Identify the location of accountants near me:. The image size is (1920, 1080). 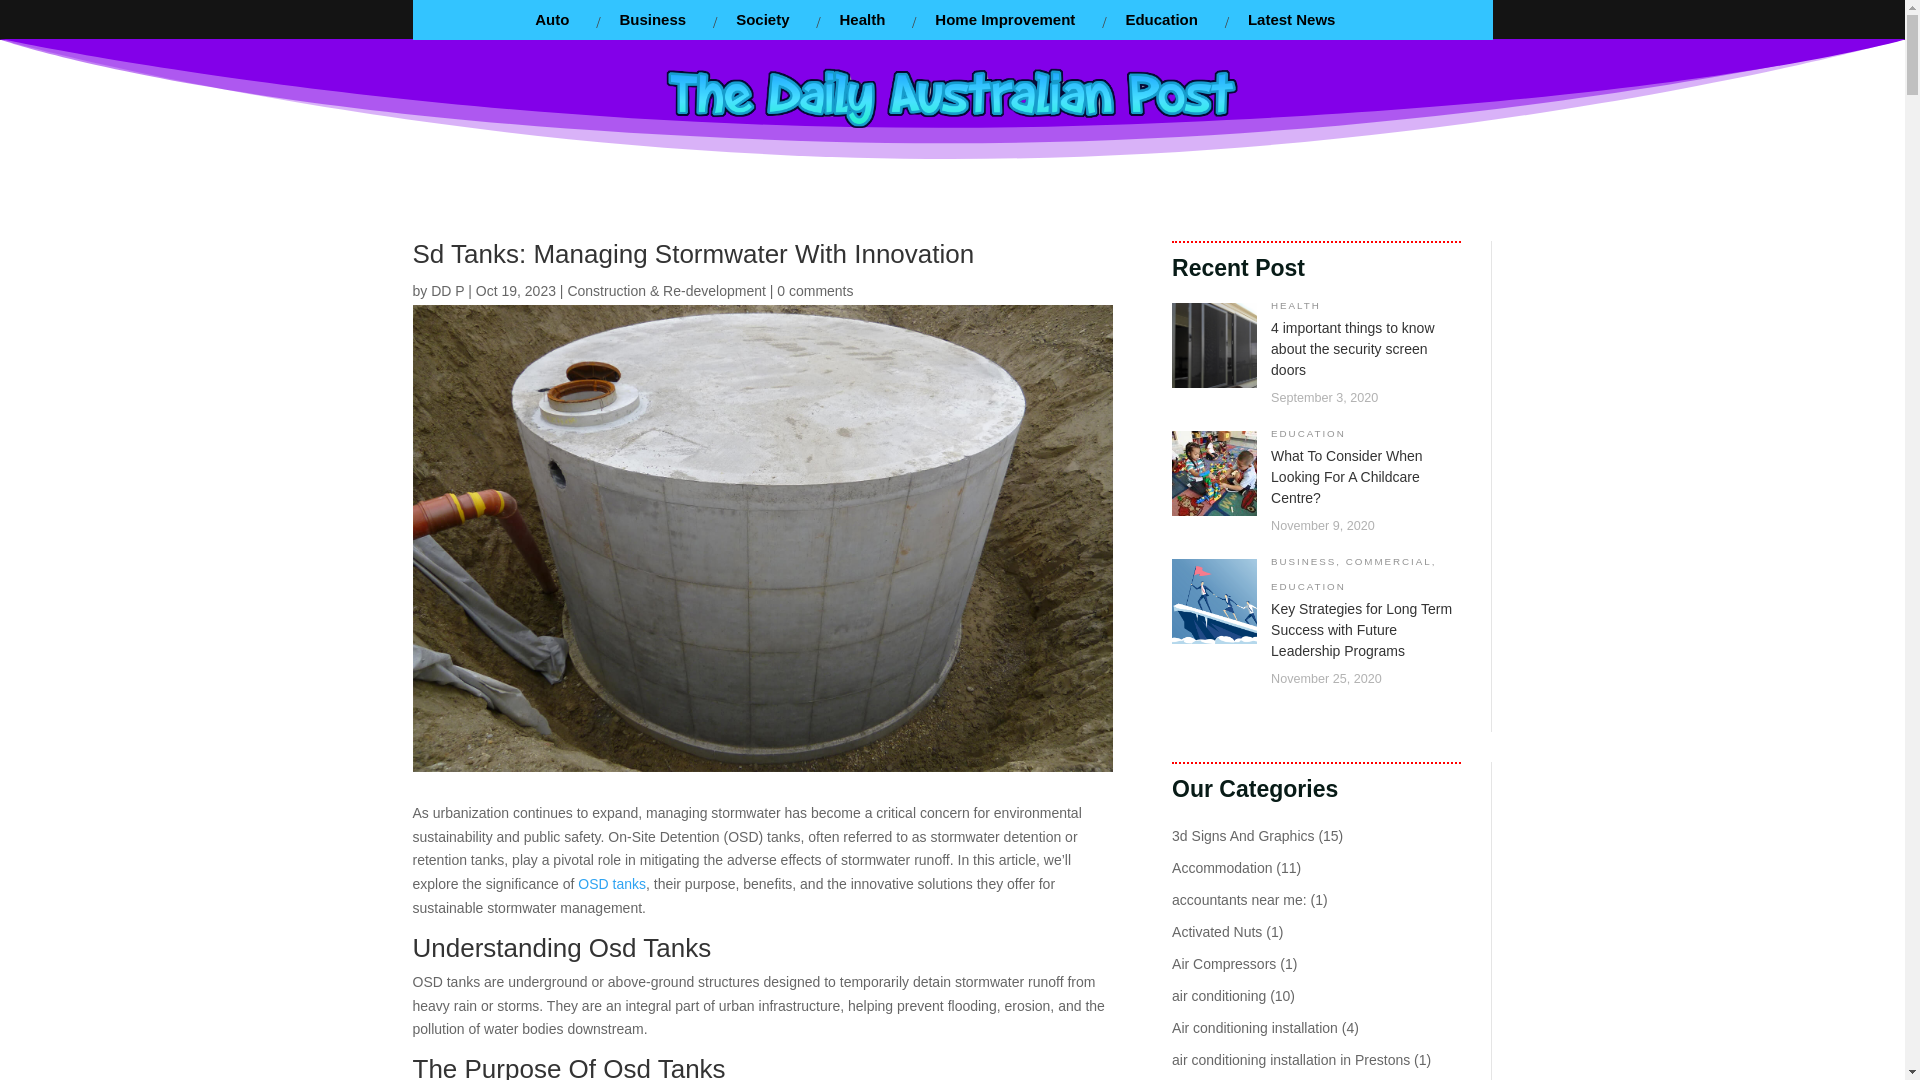
(1239, 900).